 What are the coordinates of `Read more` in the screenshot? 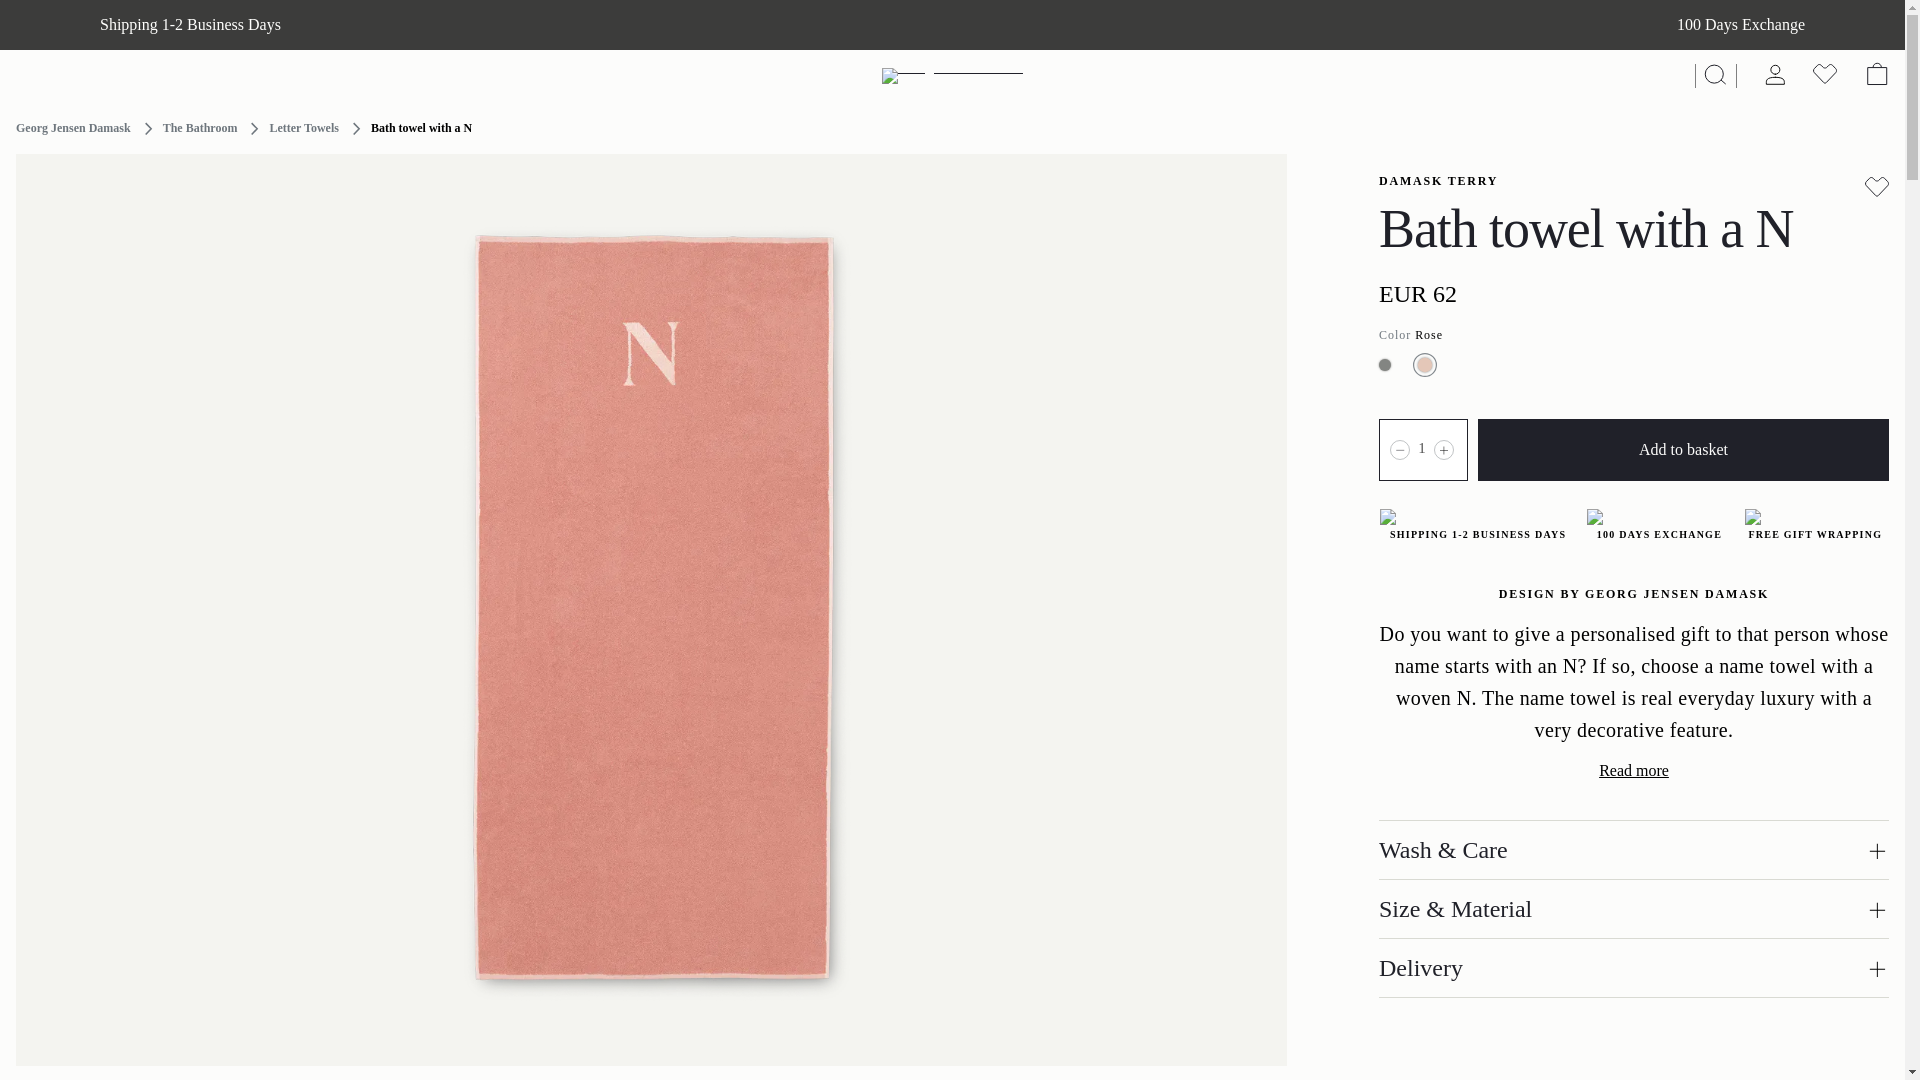 It's located at (1634, 770).